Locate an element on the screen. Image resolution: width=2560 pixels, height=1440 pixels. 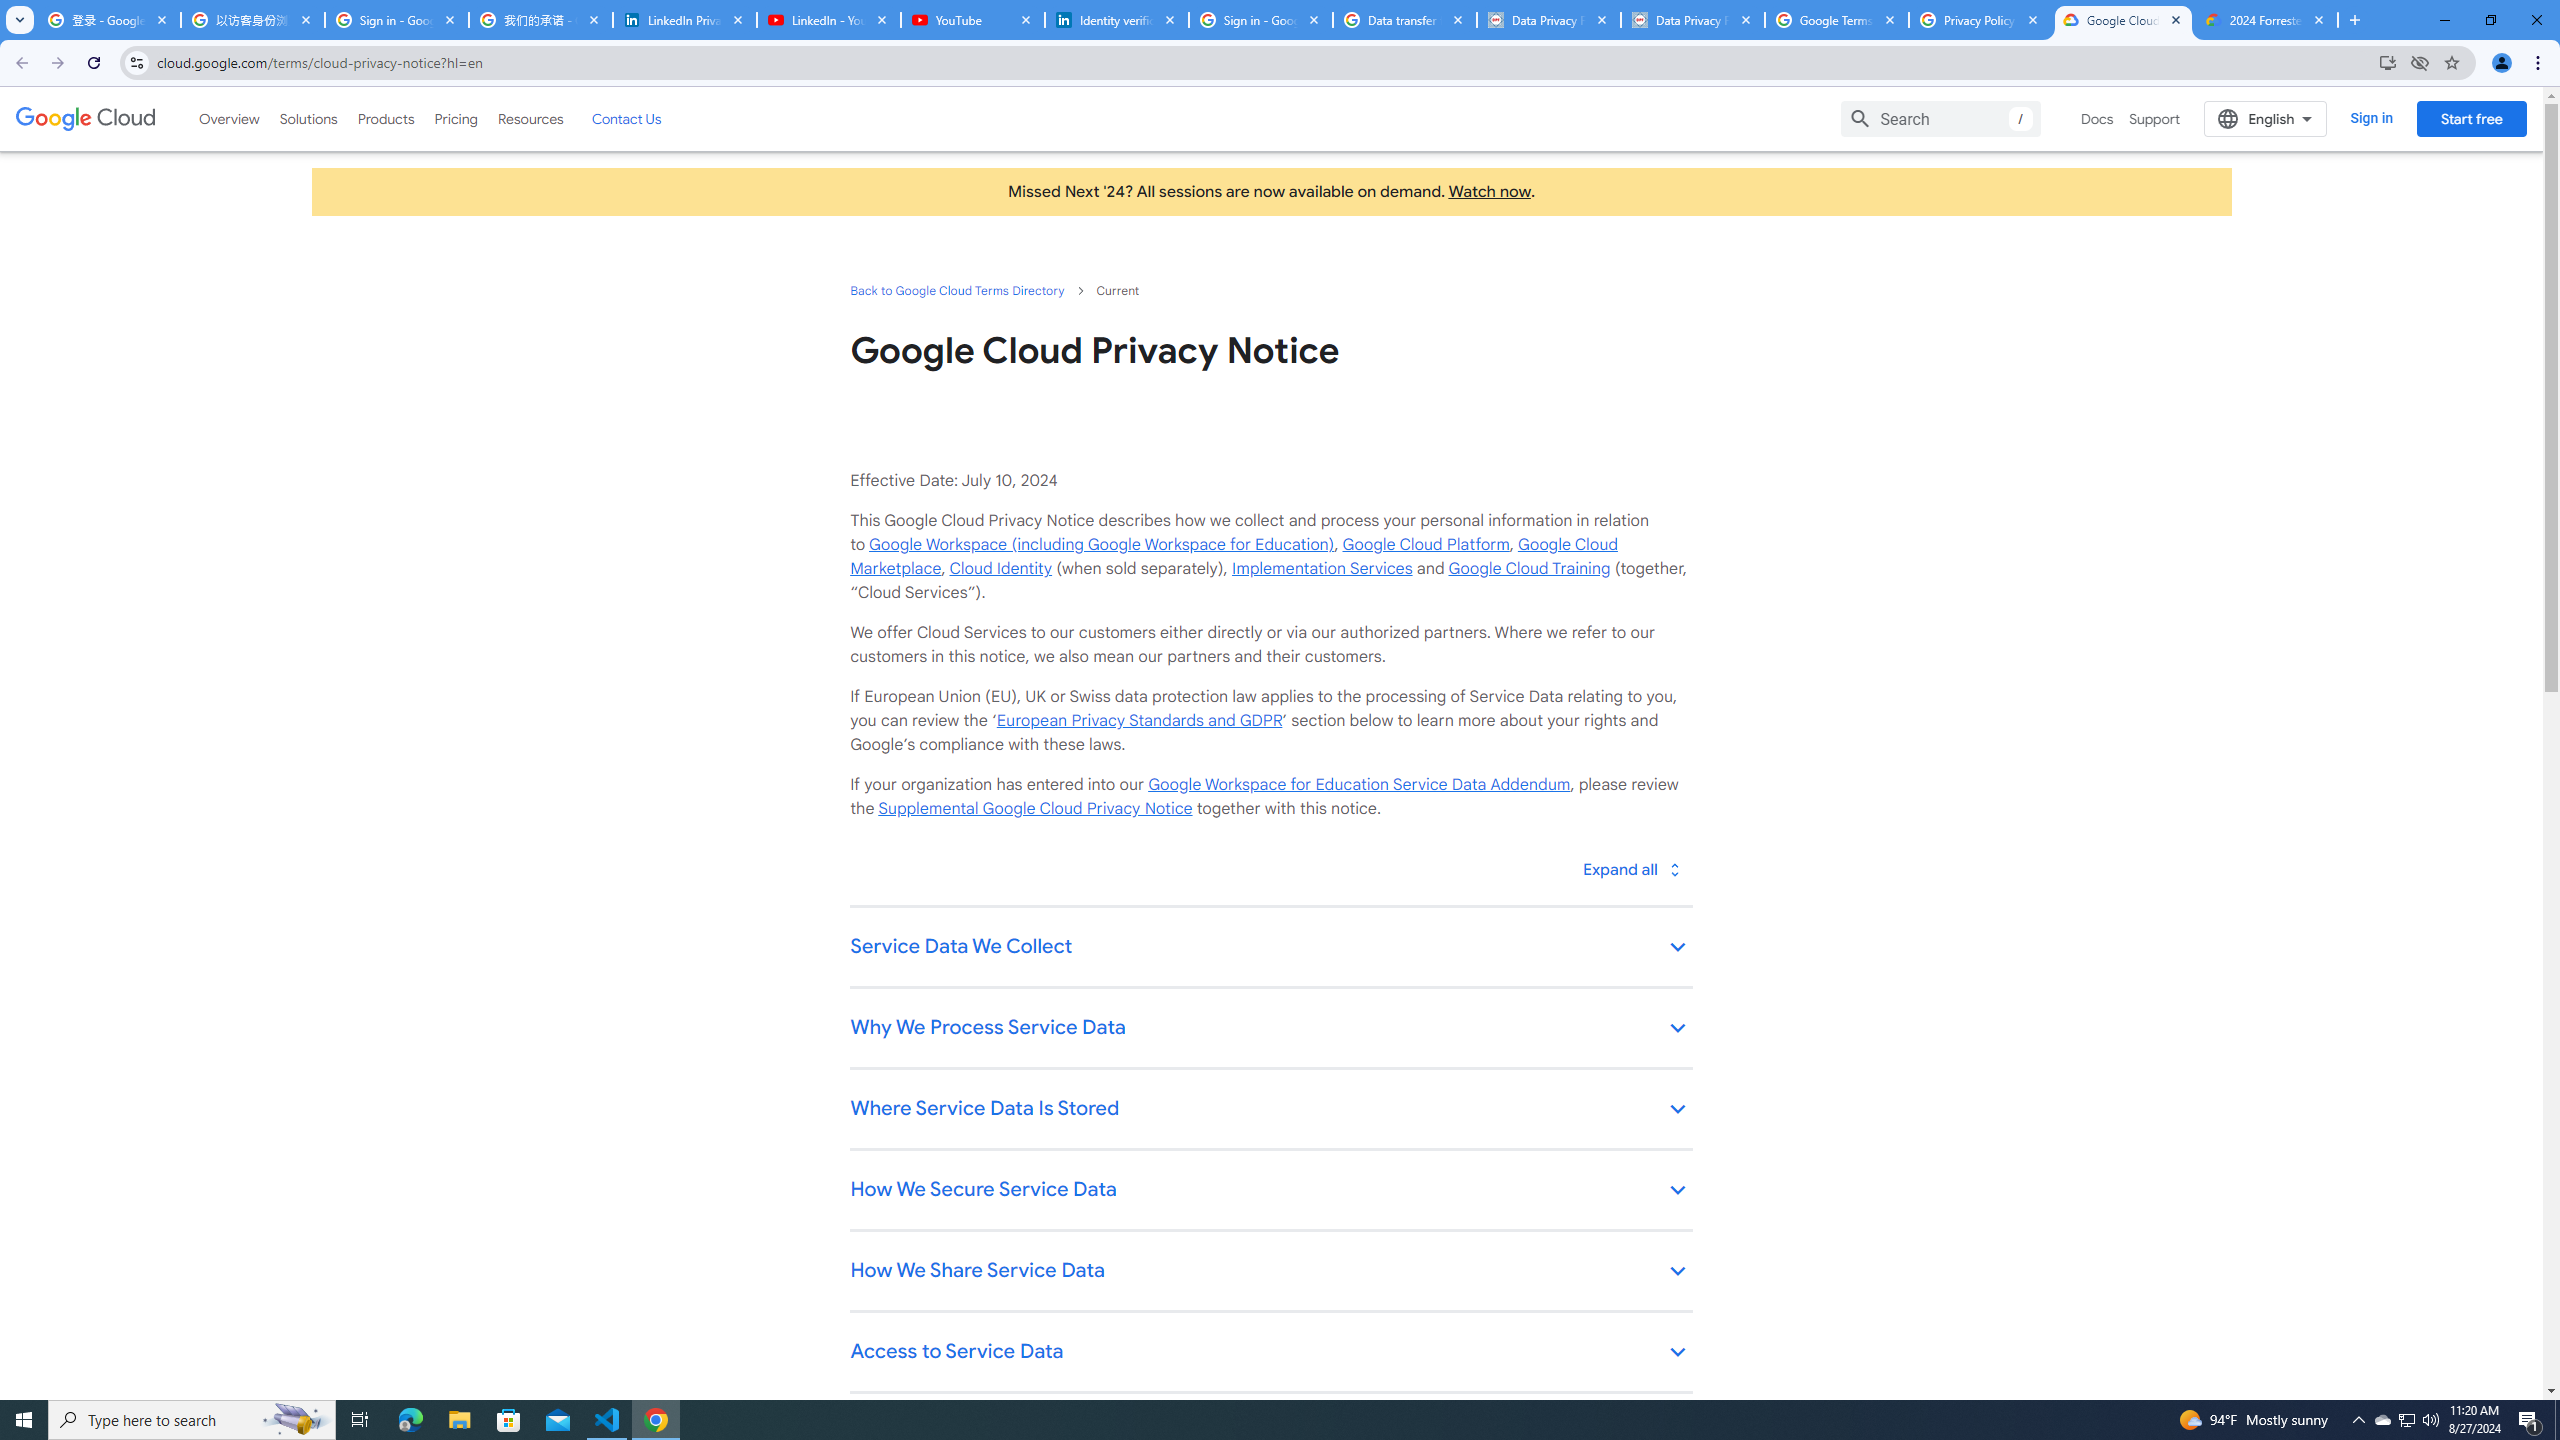
Install Google Cloud is located at coordinates (2388, 62).